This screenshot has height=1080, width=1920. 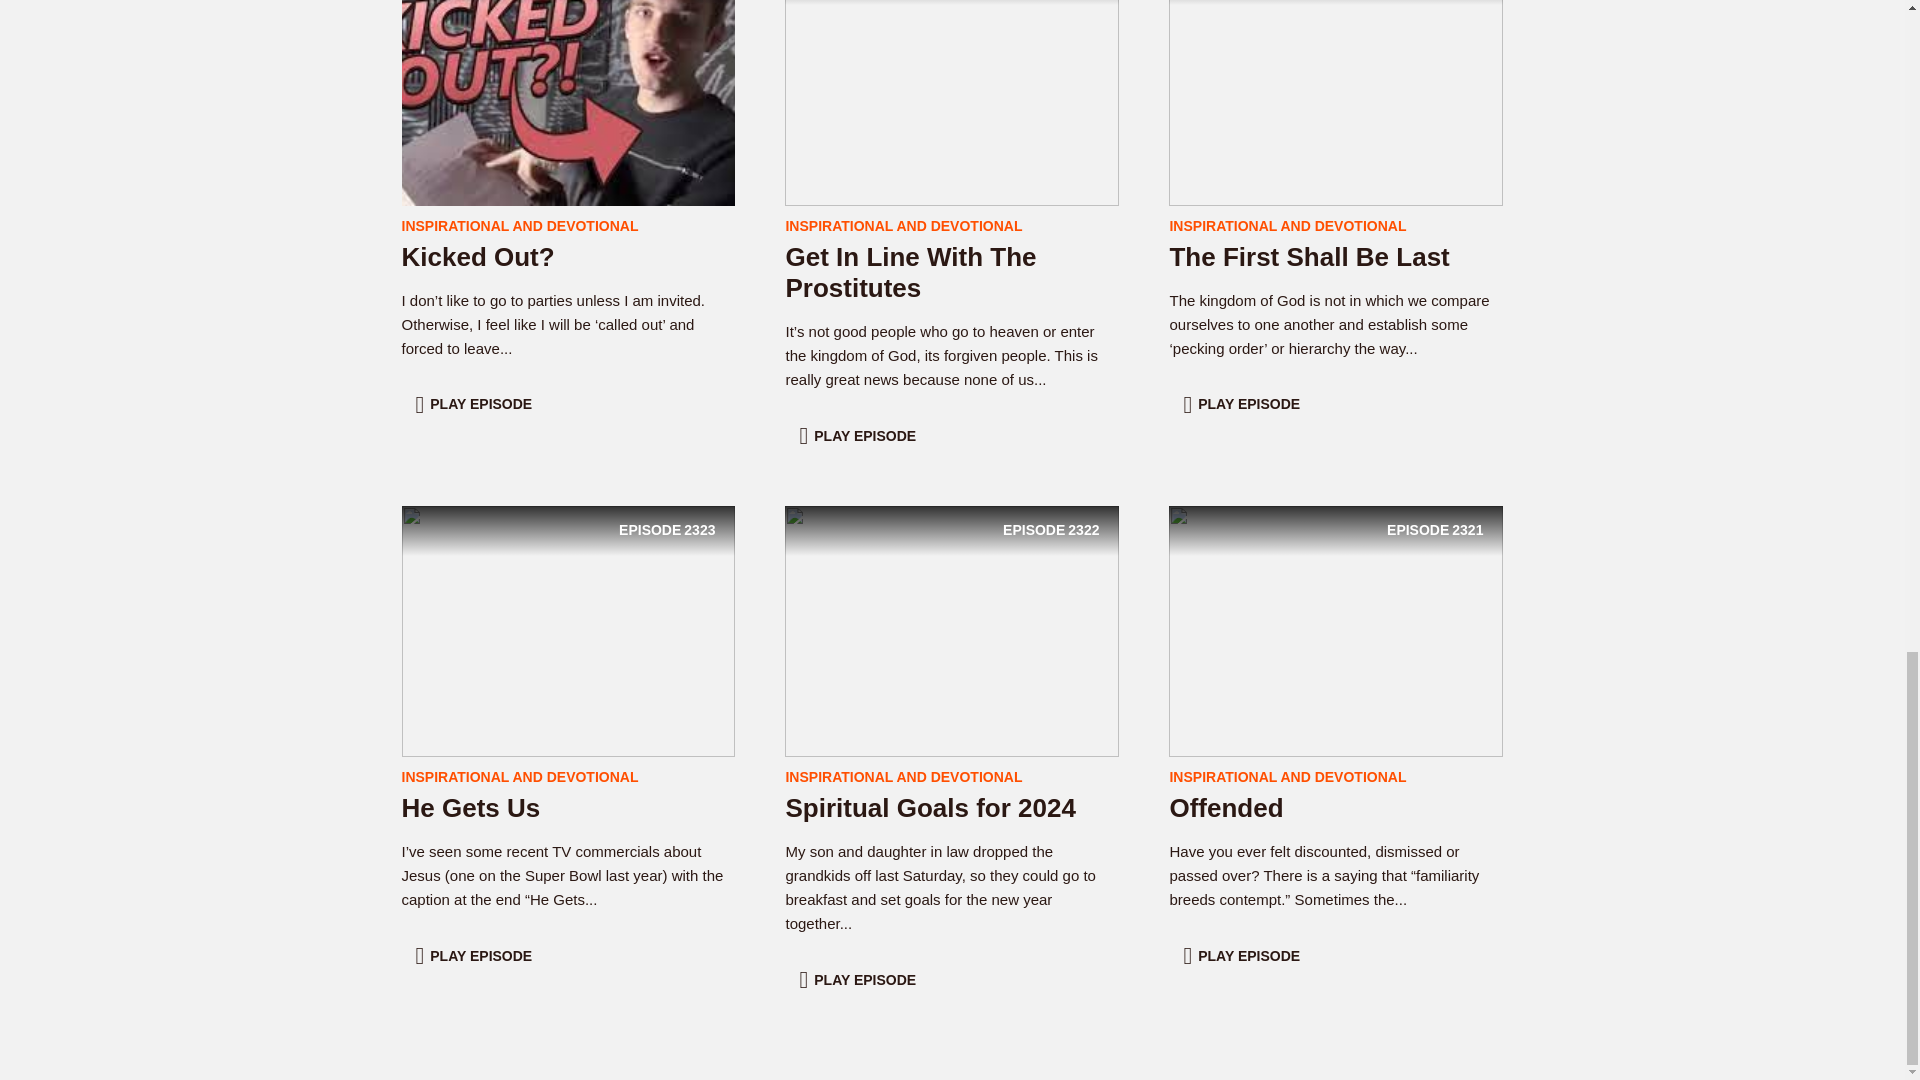 I want to click on INSPIRATIONAL AND DEVOTIONAL, so click(x=1244, y=404).